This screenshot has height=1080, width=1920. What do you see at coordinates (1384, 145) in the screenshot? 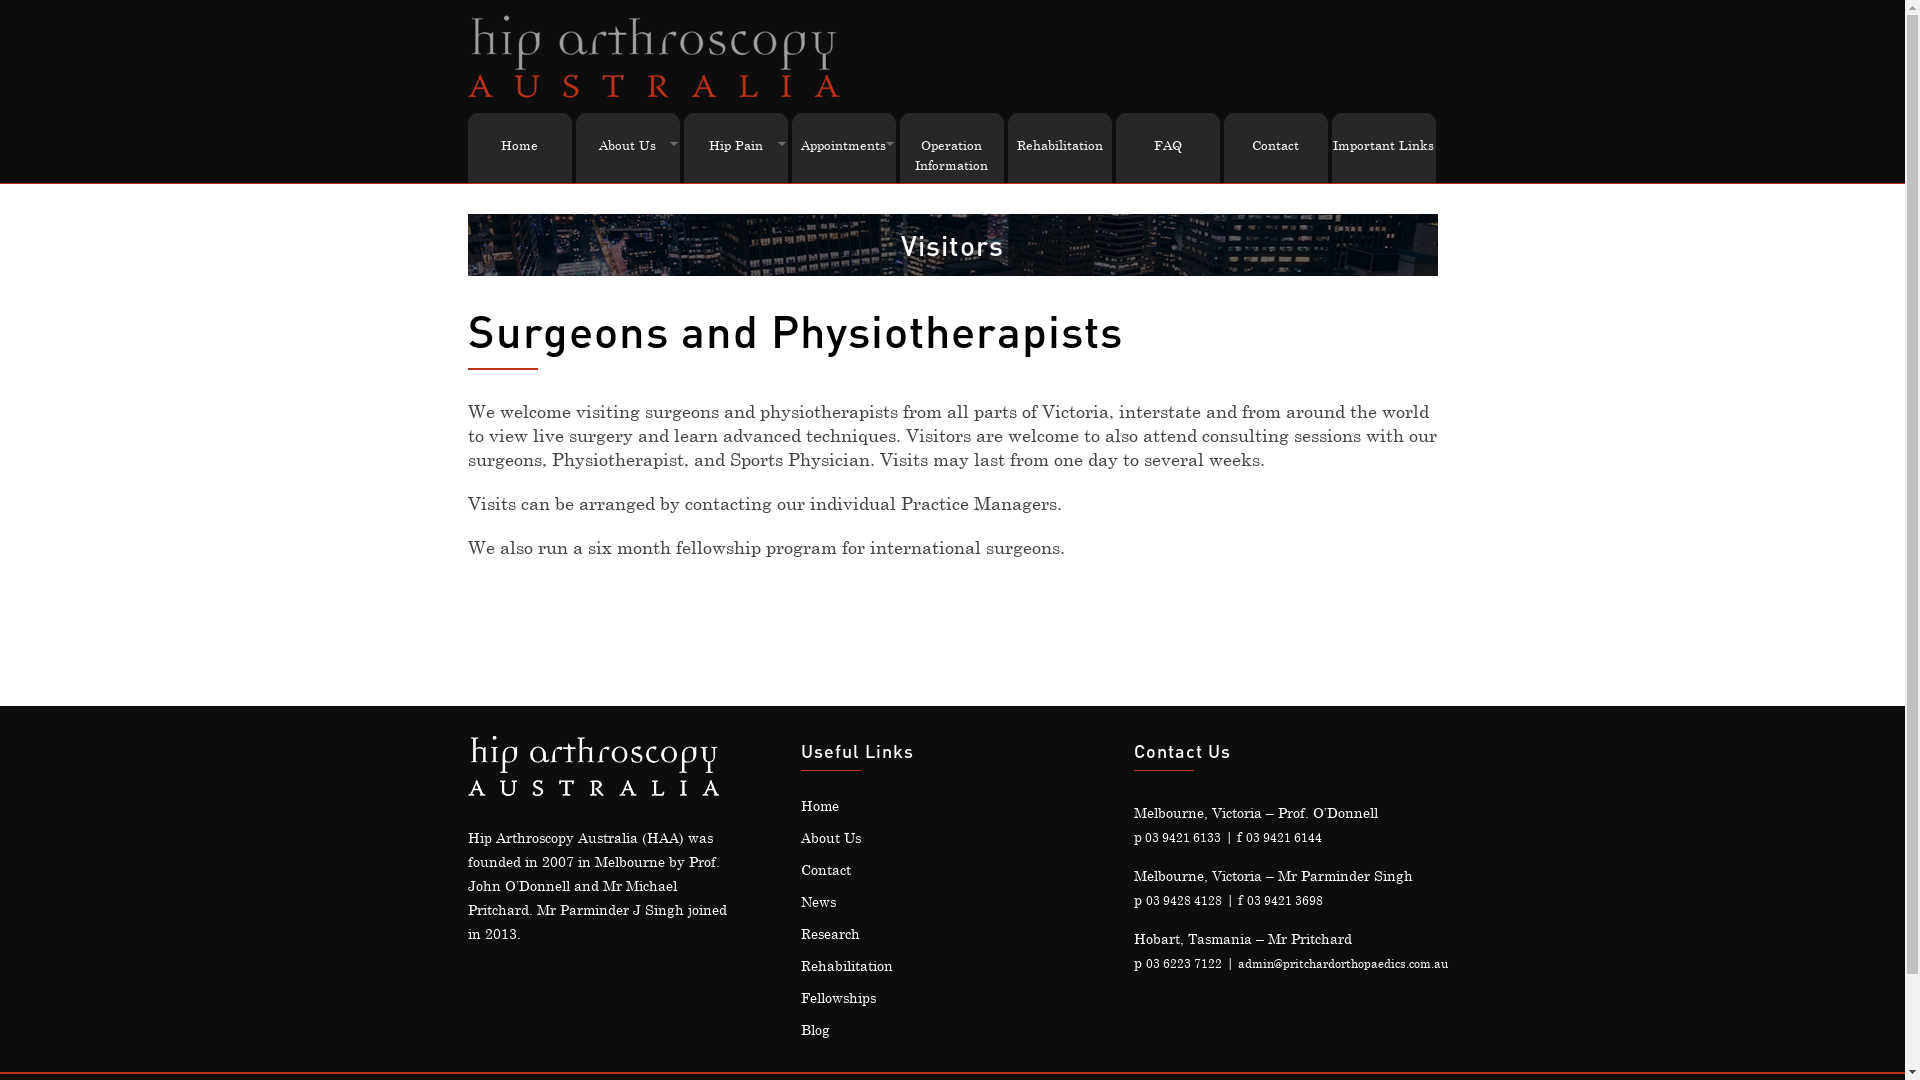
I see `Important Links` at bounding box center [1384, 145].